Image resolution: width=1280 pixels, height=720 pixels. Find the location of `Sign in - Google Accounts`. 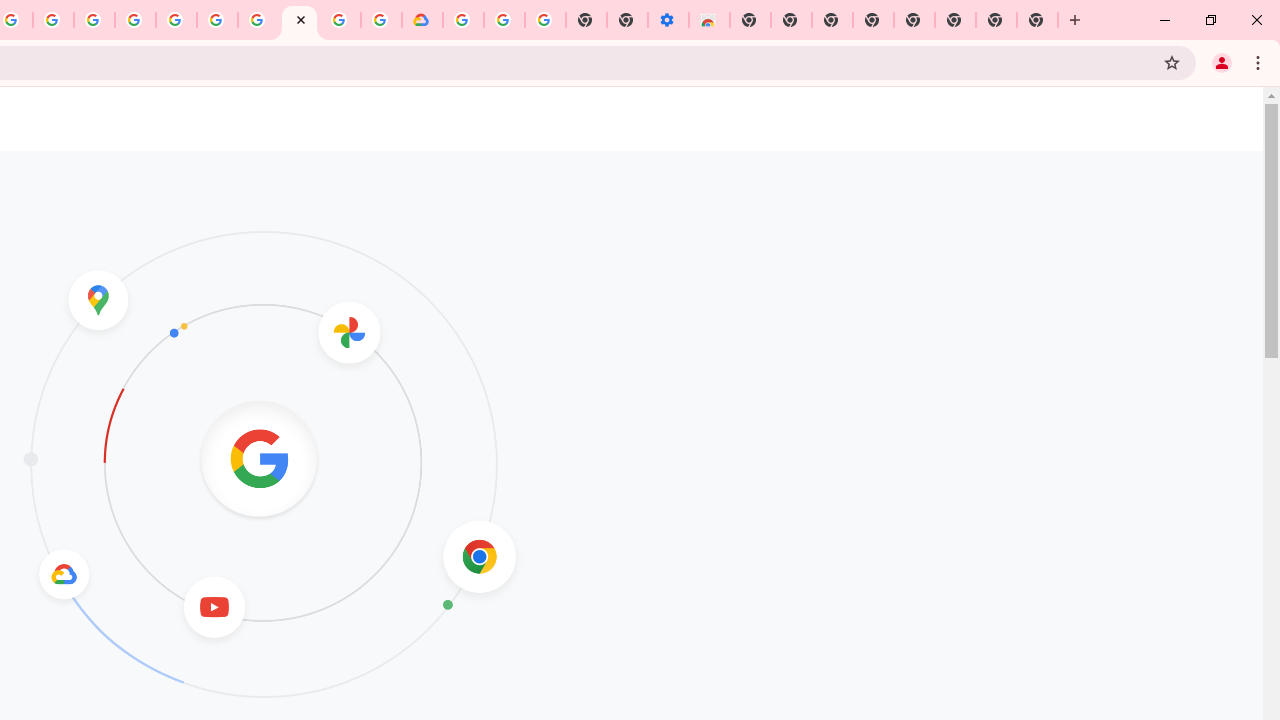

Sign in - Google Accounts is located at coordinates (176, 20).